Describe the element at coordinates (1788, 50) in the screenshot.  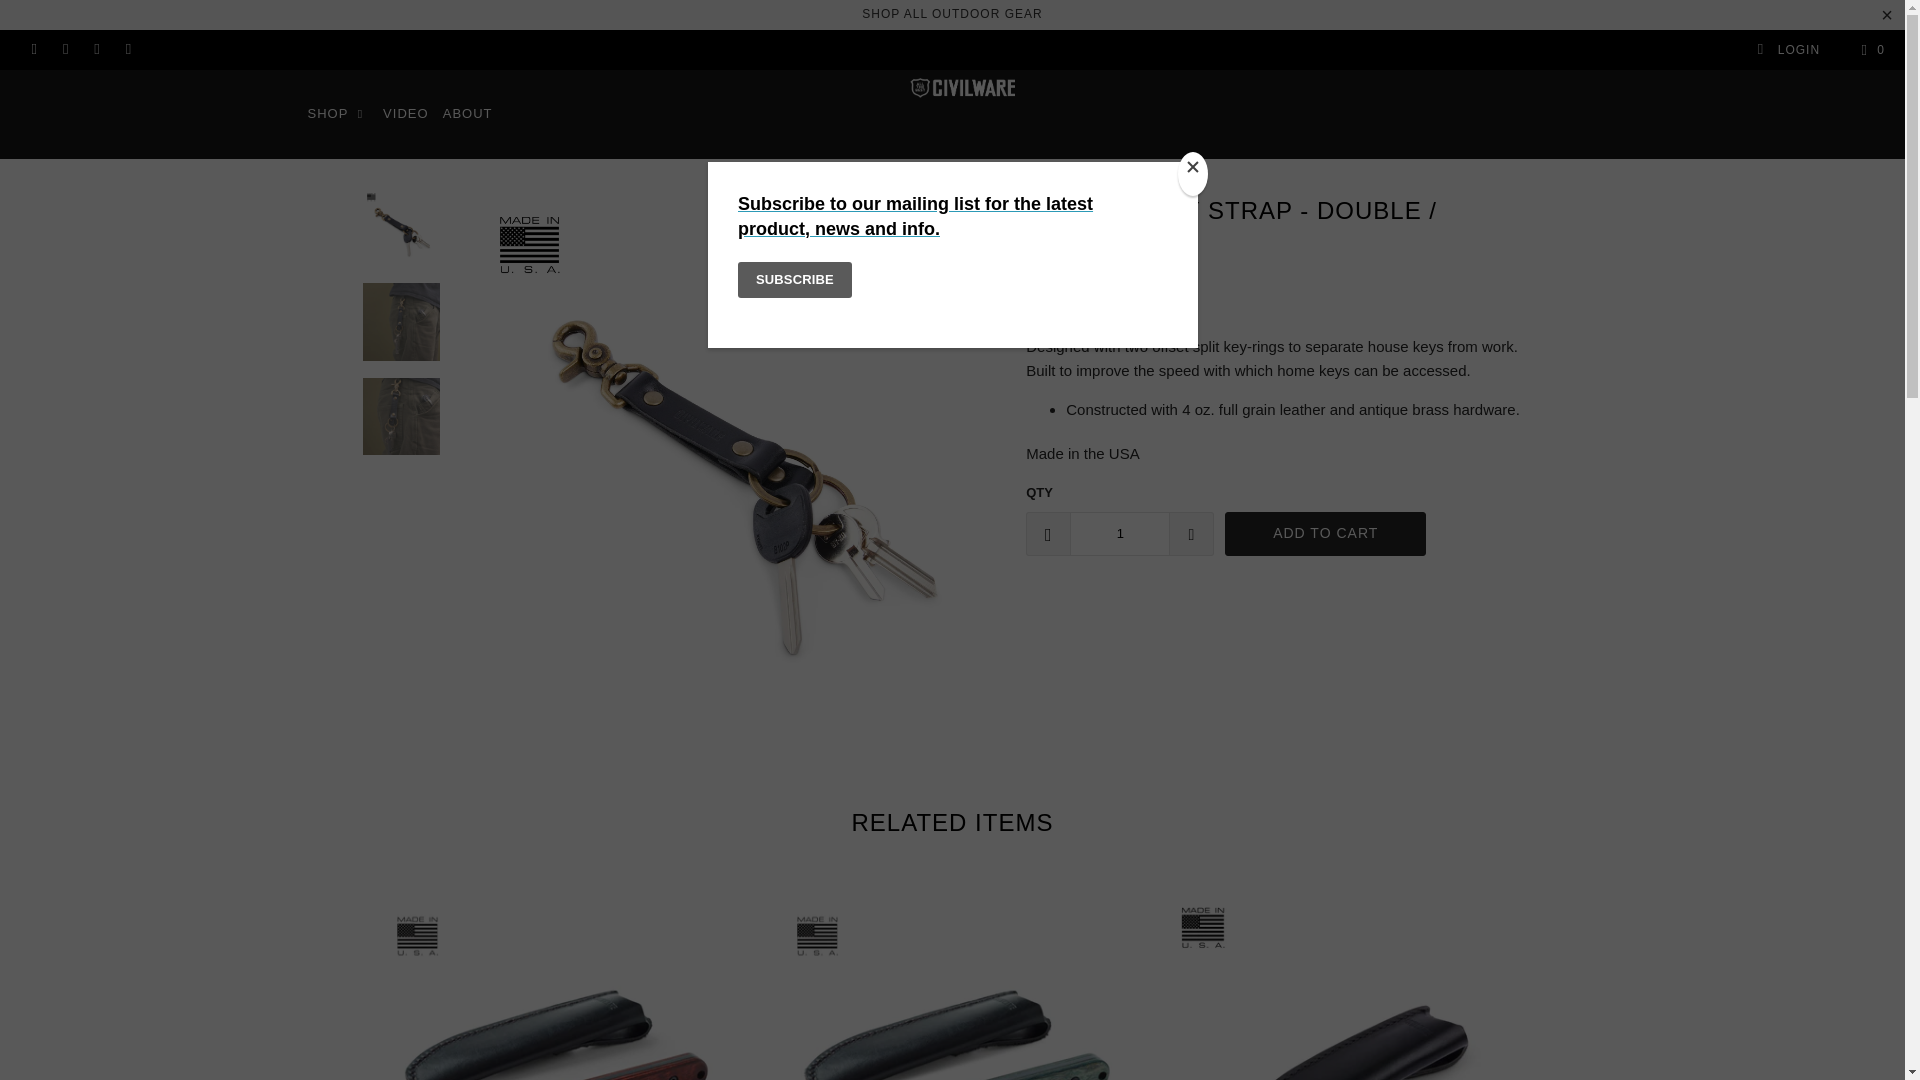
I see `My Account ` at that location.